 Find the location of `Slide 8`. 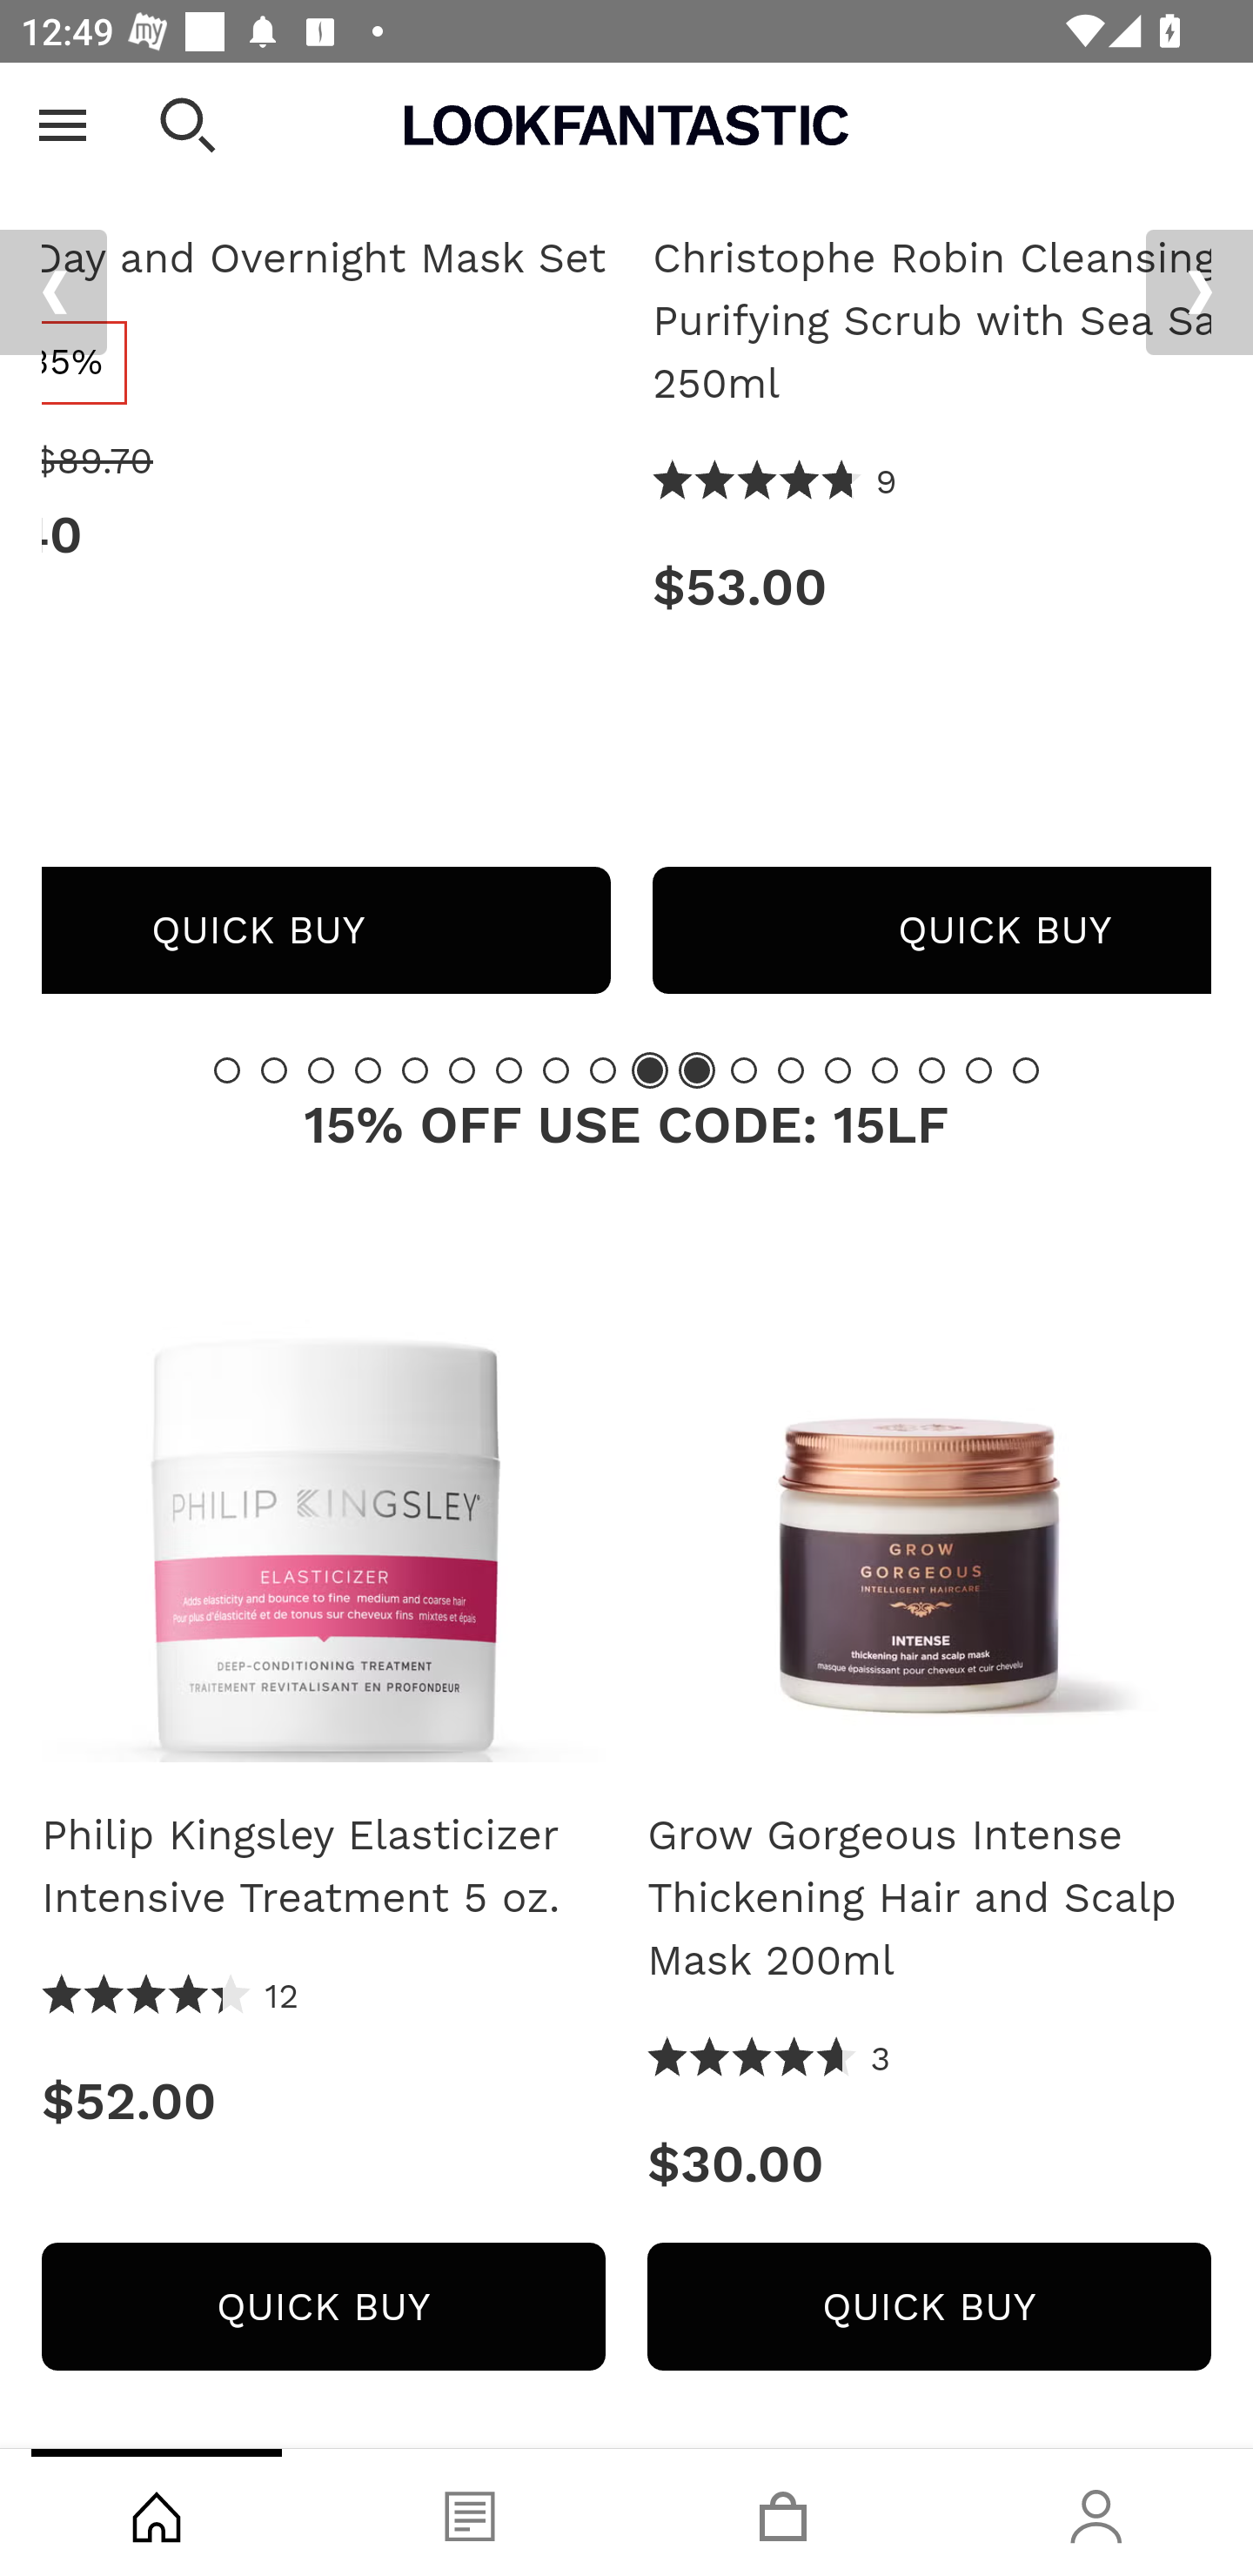

Slide 8 is located at coordinates (555, 1071).